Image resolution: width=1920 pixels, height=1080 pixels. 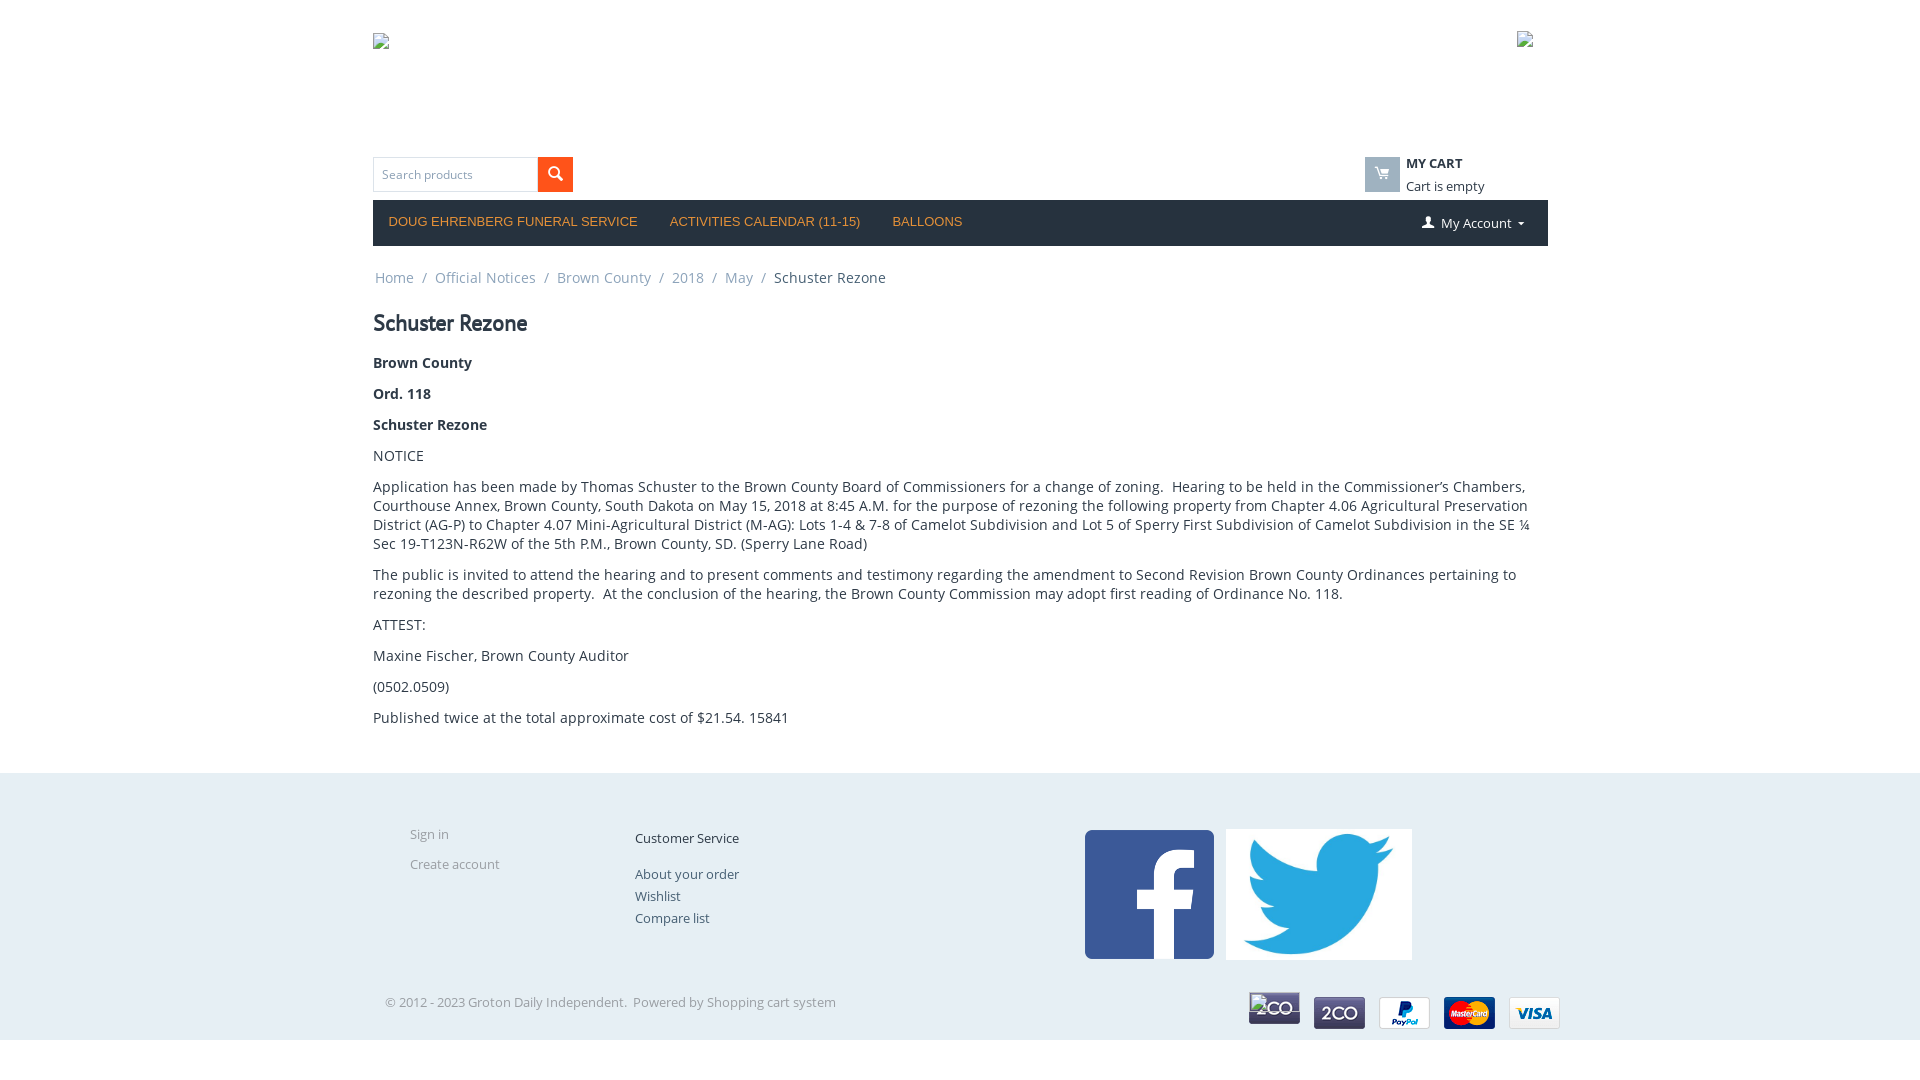 What do you see at coordinates (772, 1002) in the screenshot?
I see `Shopping cart system` at bounding box center [772, 1002].